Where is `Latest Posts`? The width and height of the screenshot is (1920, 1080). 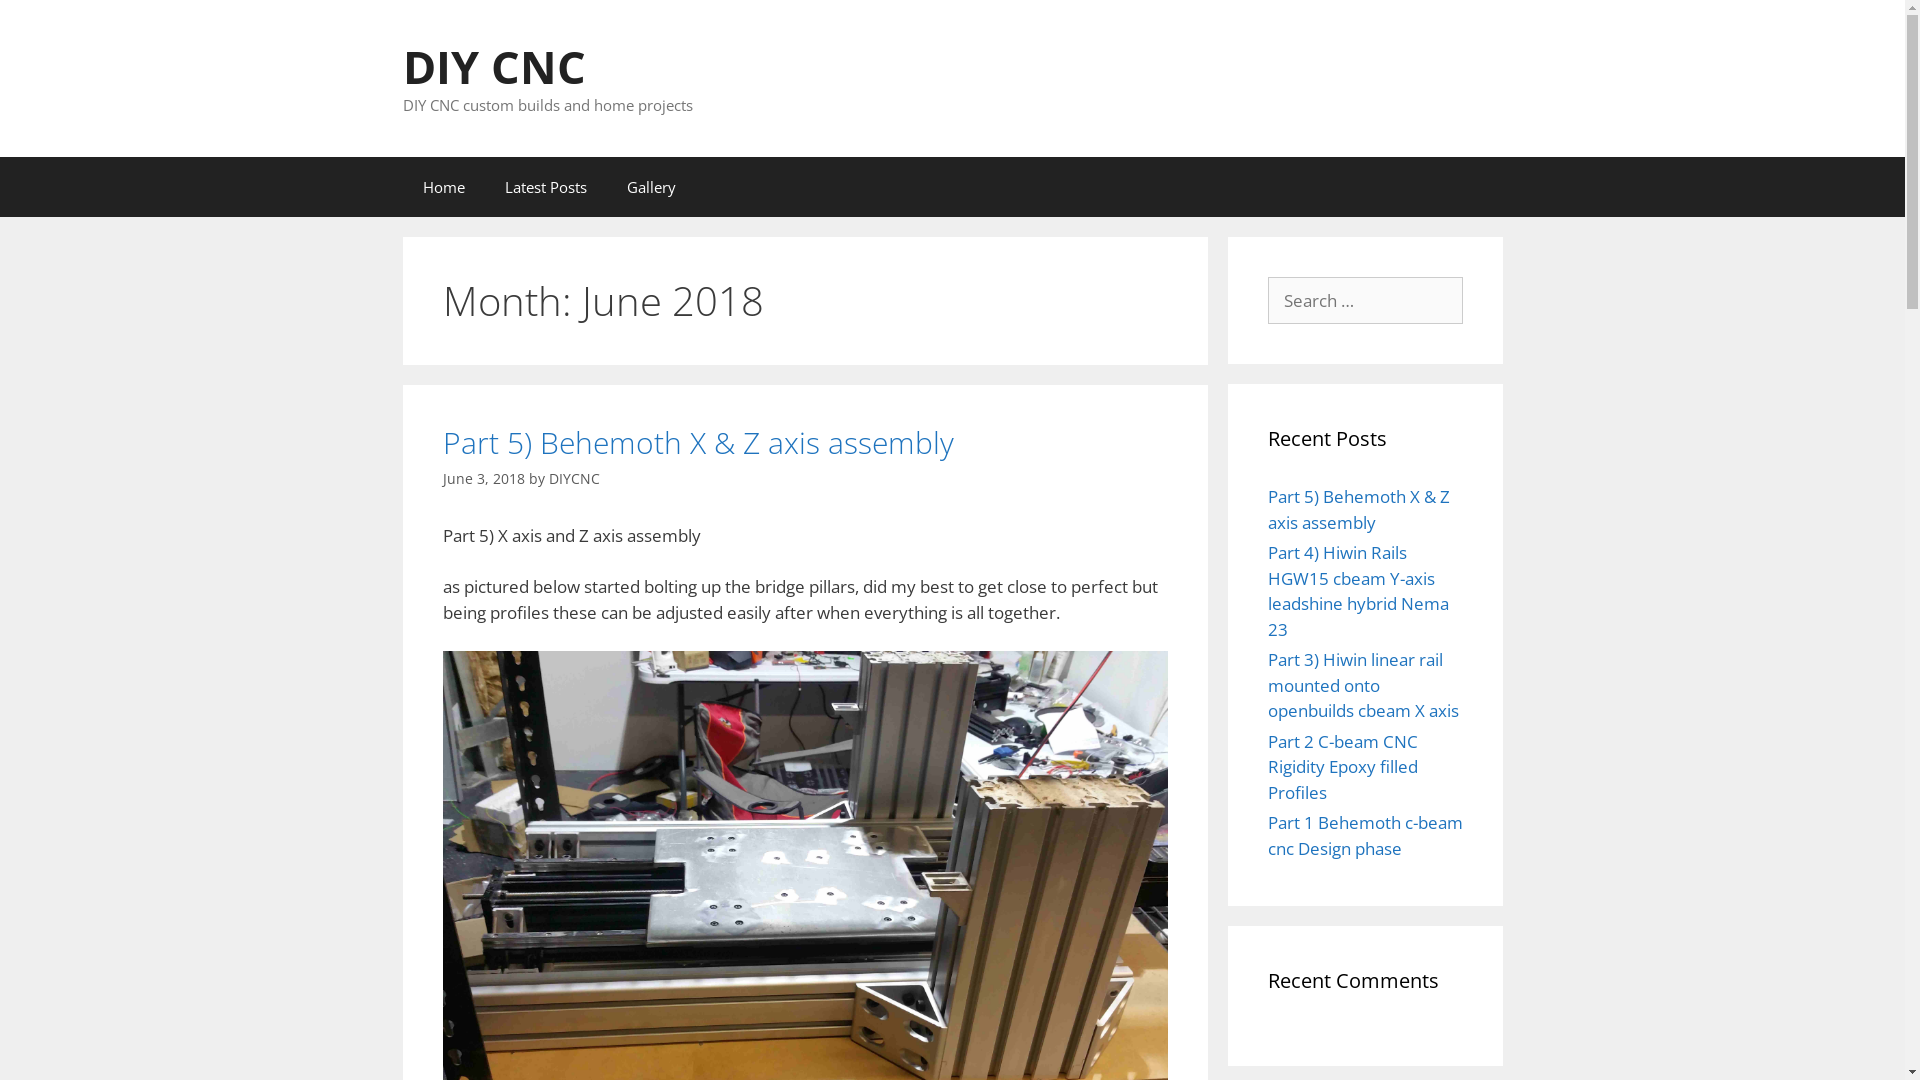
Latest Posts is located at coordinates (545, 186).